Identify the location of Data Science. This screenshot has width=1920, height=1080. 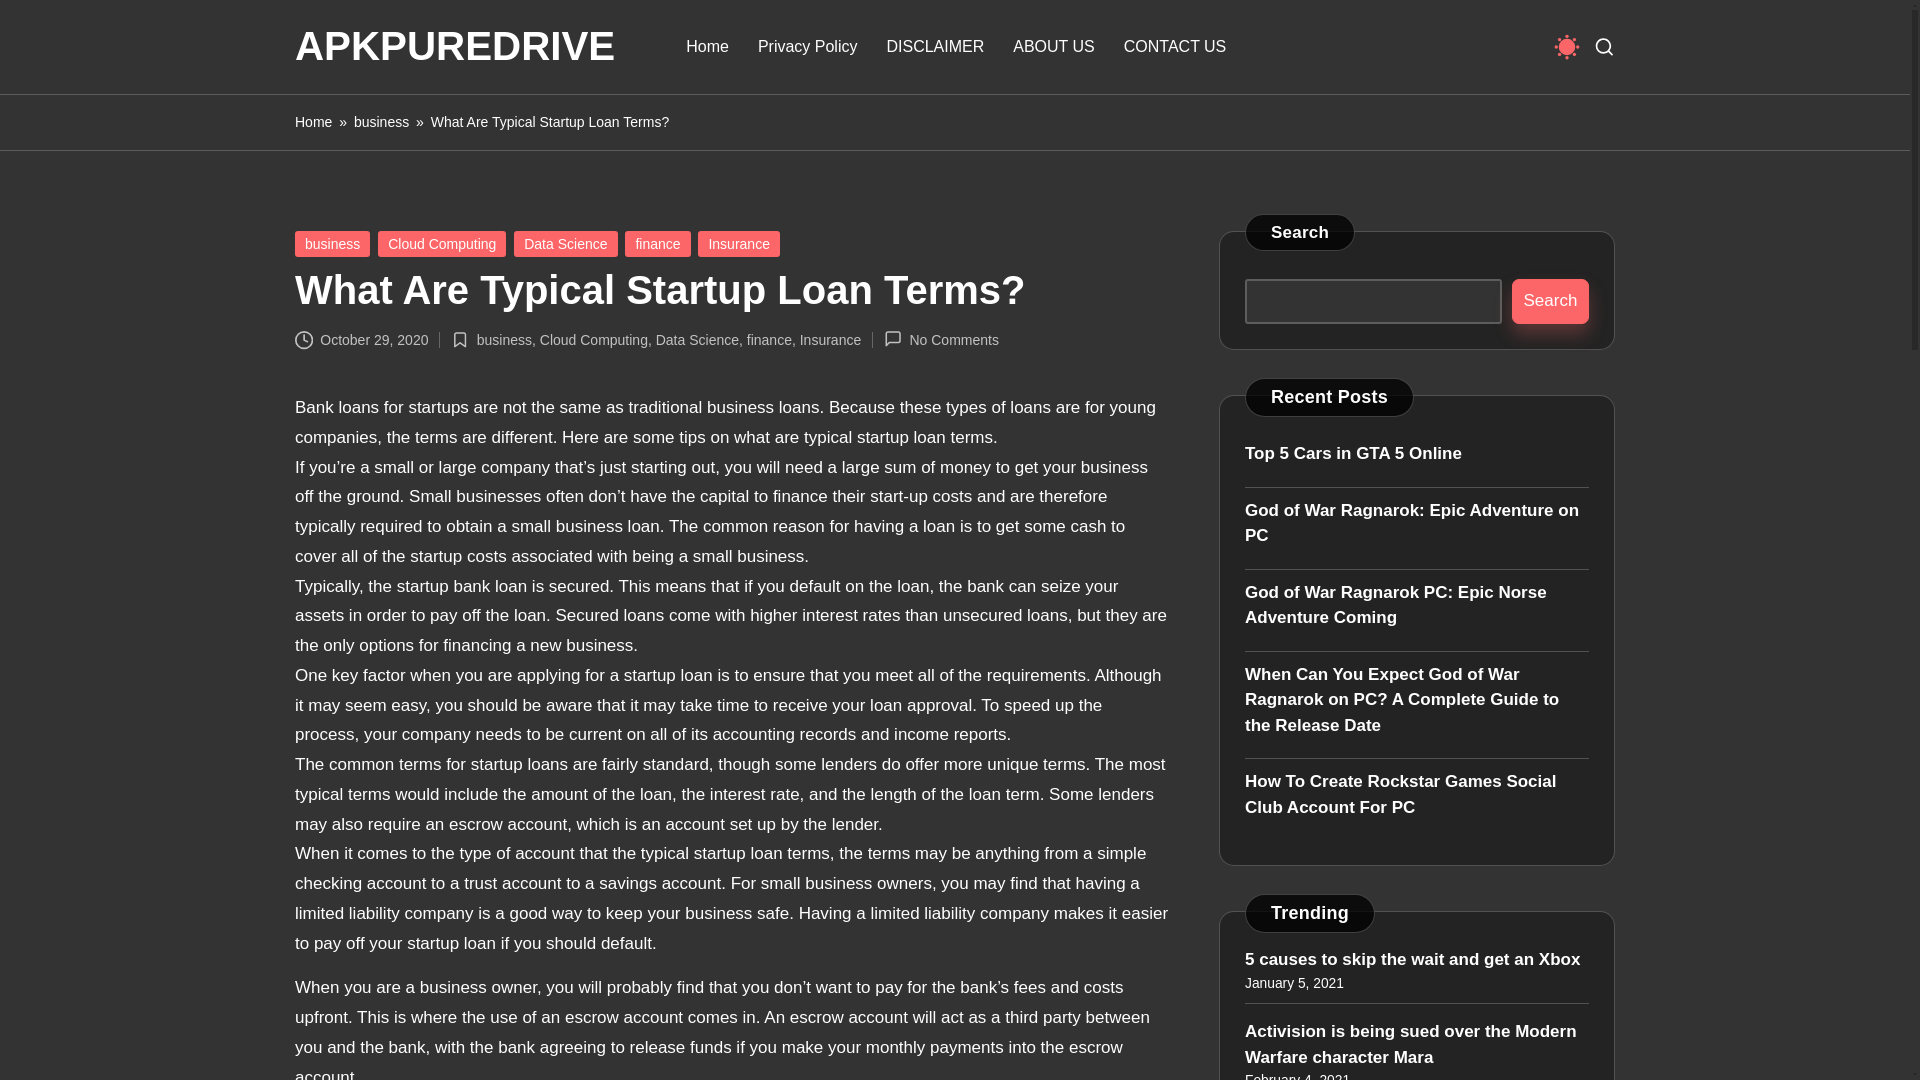
(698, 339).